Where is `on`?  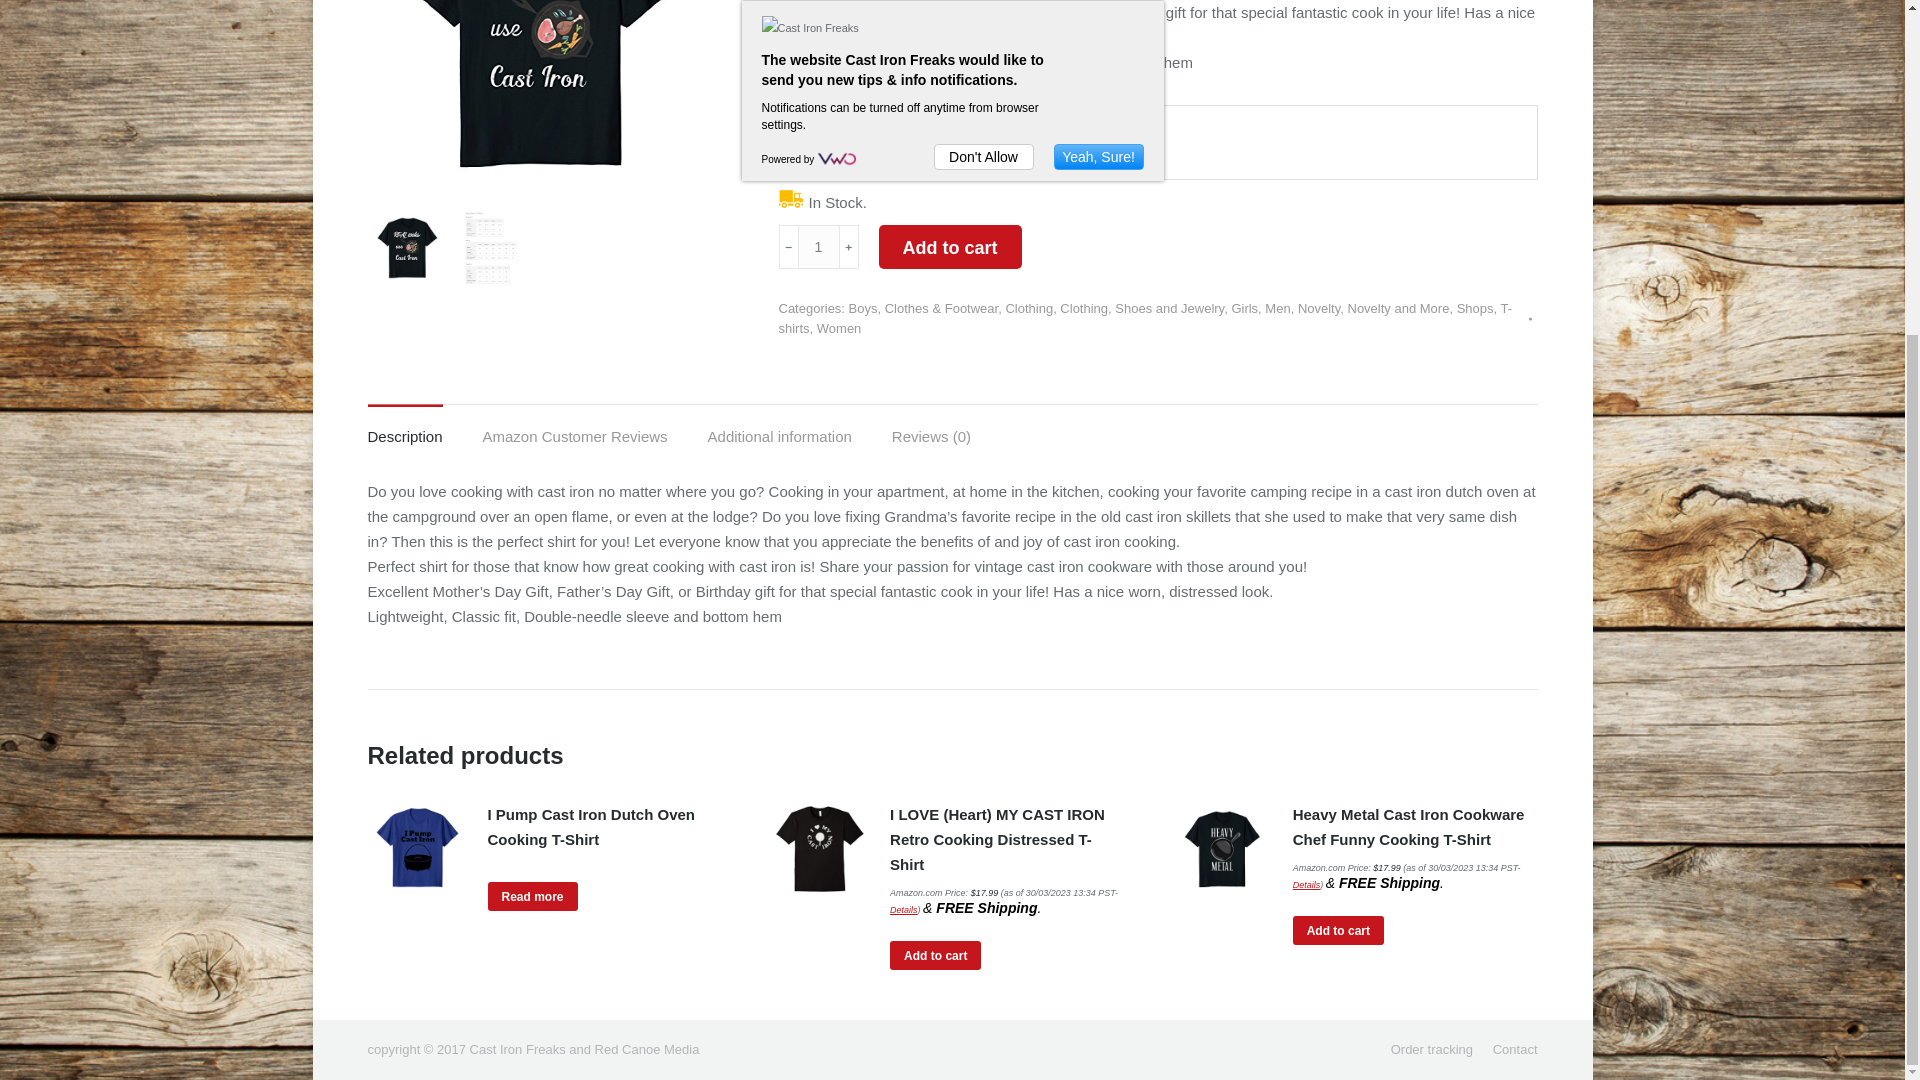
on is located at coordinates (834, 141).